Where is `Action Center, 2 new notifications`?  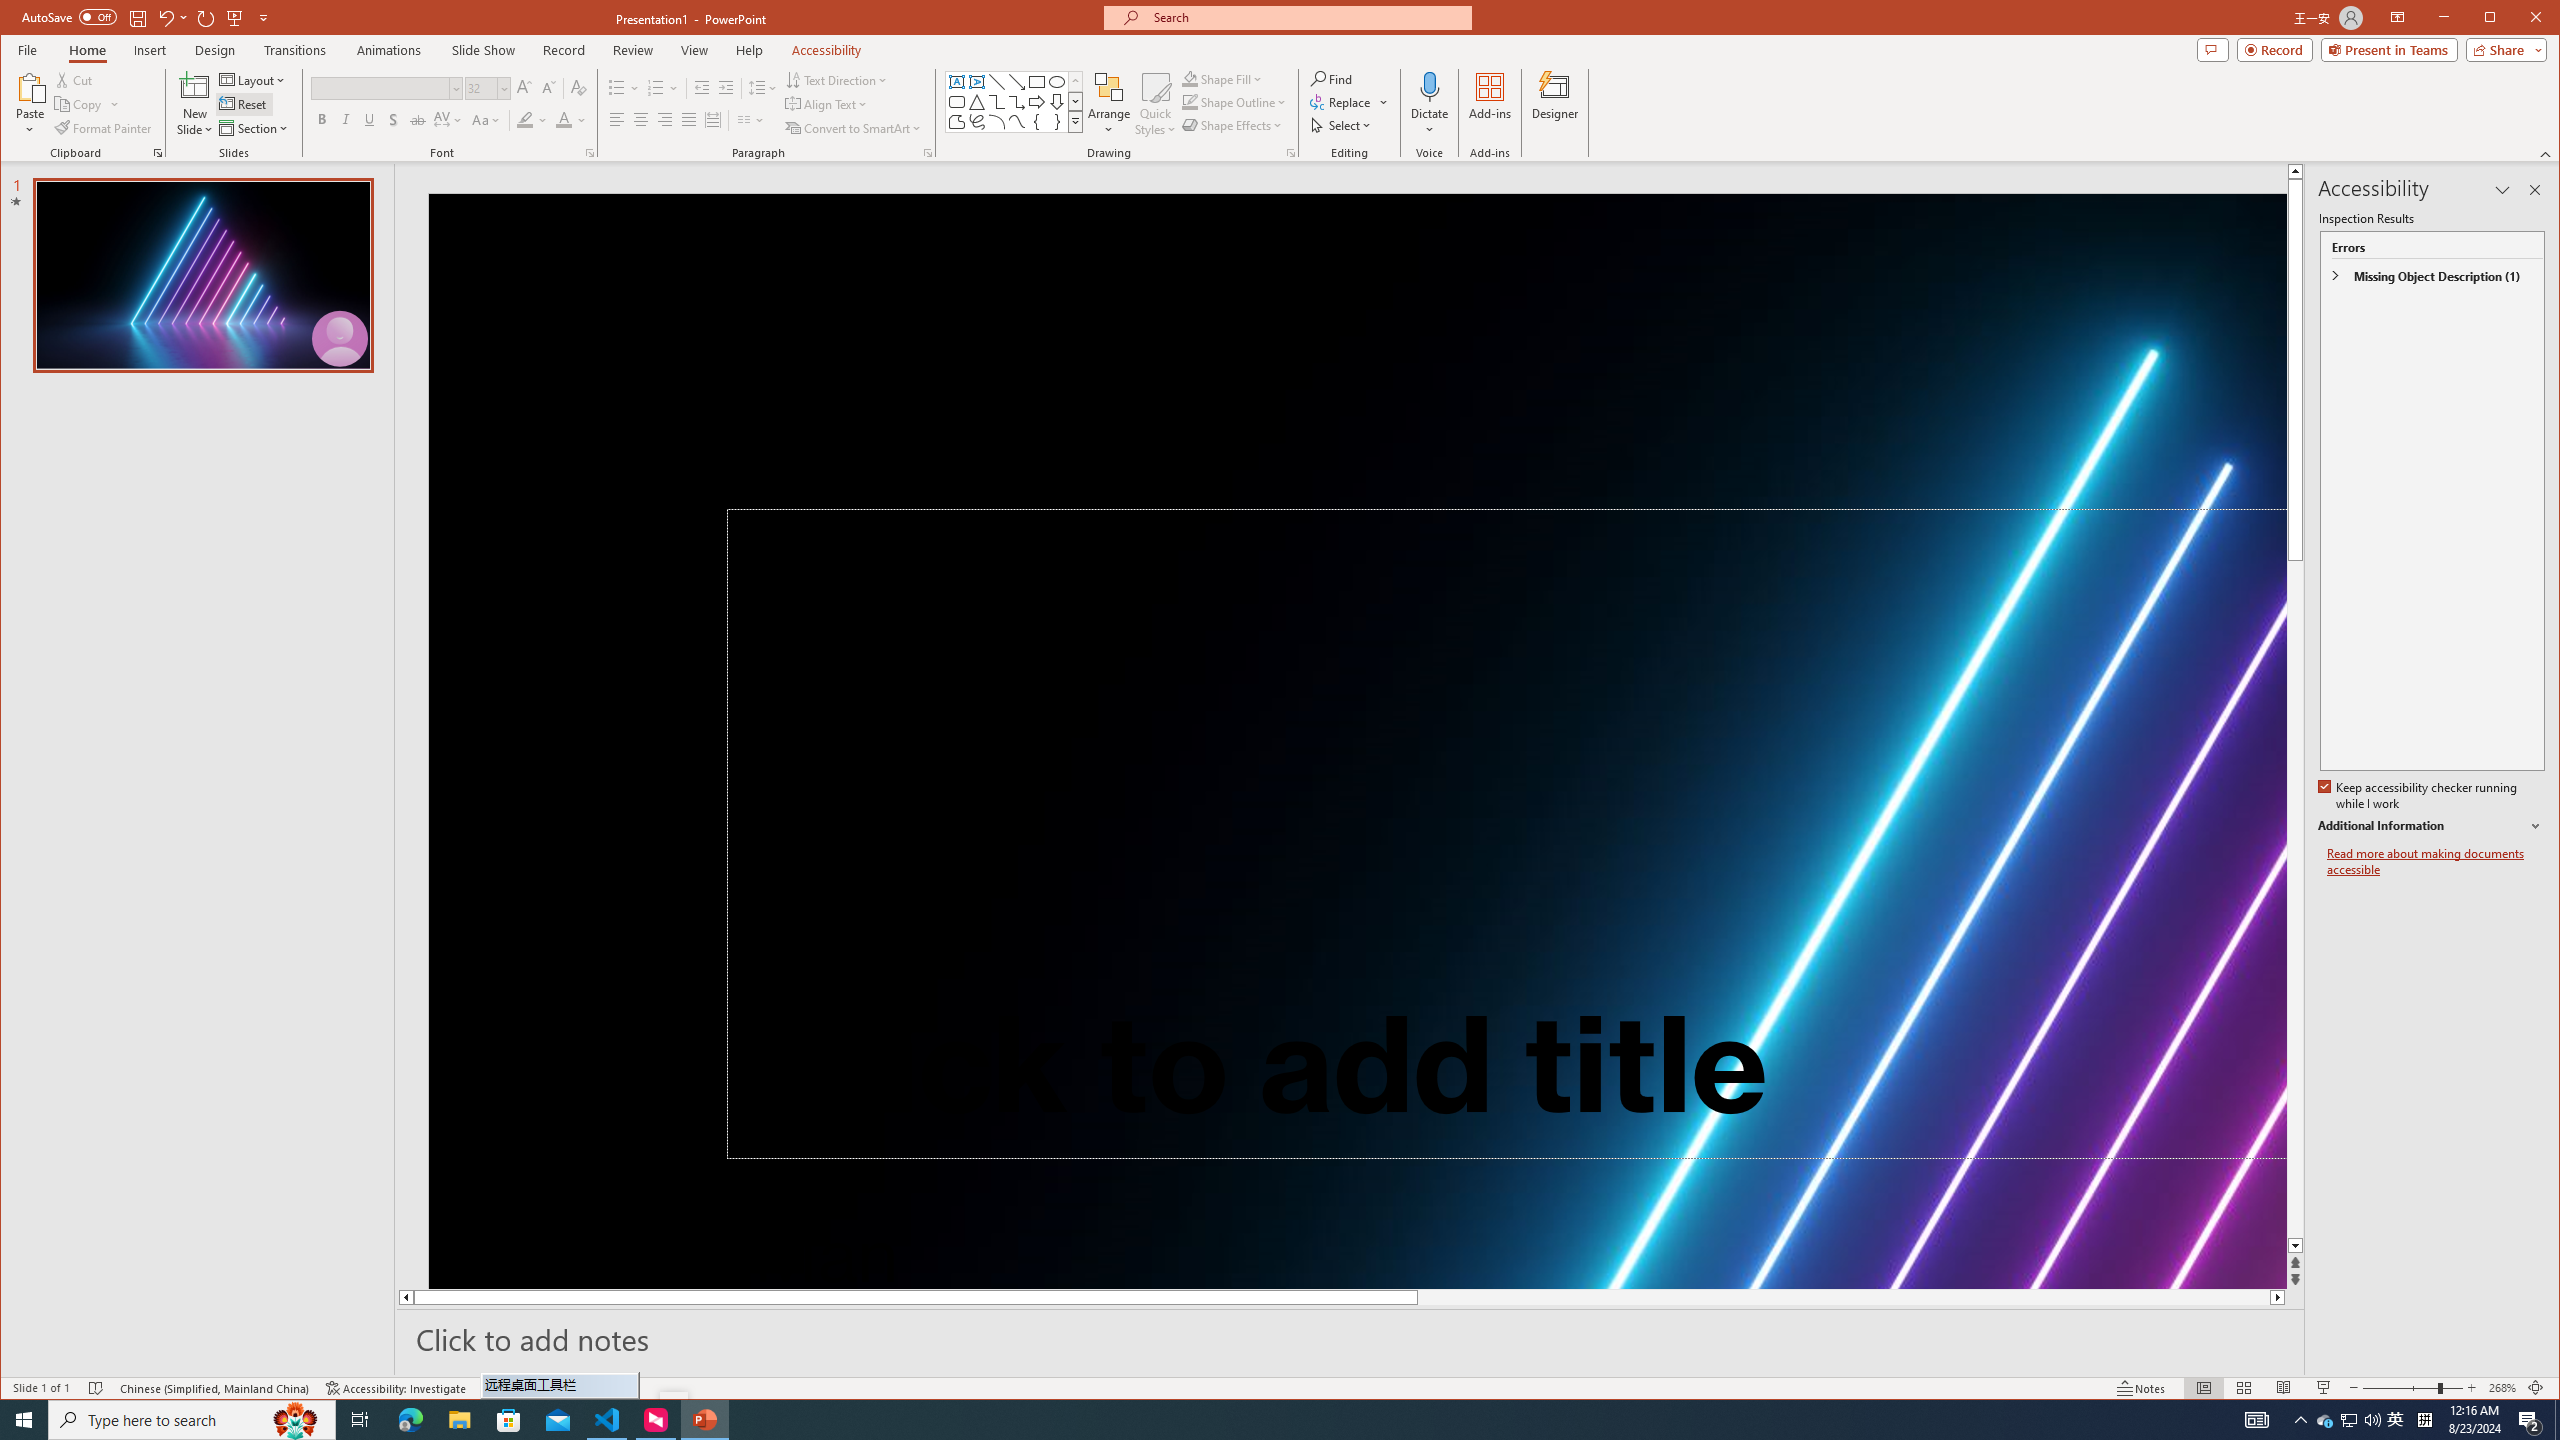
Action Center, 2 new notifications is located at coordinates (2530, 1420).